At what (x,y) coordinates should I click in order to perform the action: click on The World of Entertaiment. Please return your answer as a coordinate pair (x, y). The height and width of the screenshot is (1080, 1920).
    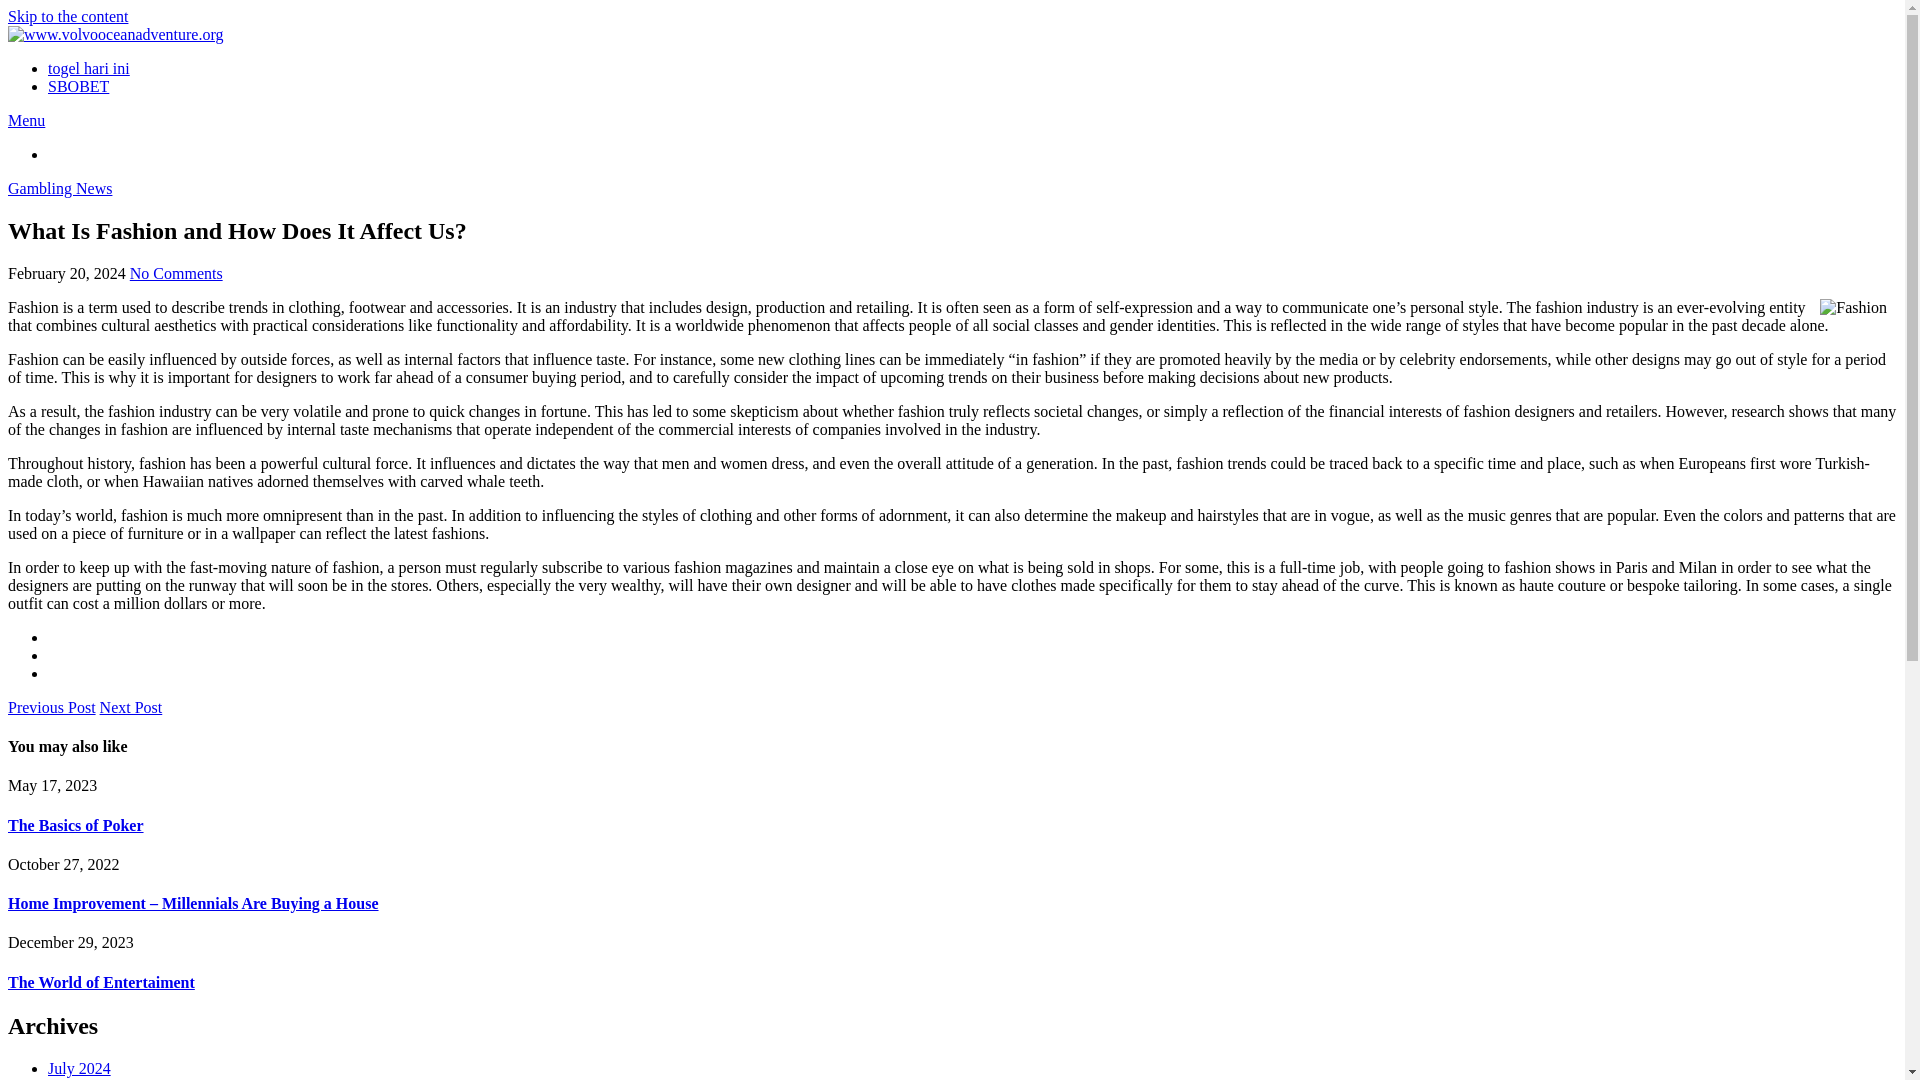
    Looking at the image, I should click on (101, 982).